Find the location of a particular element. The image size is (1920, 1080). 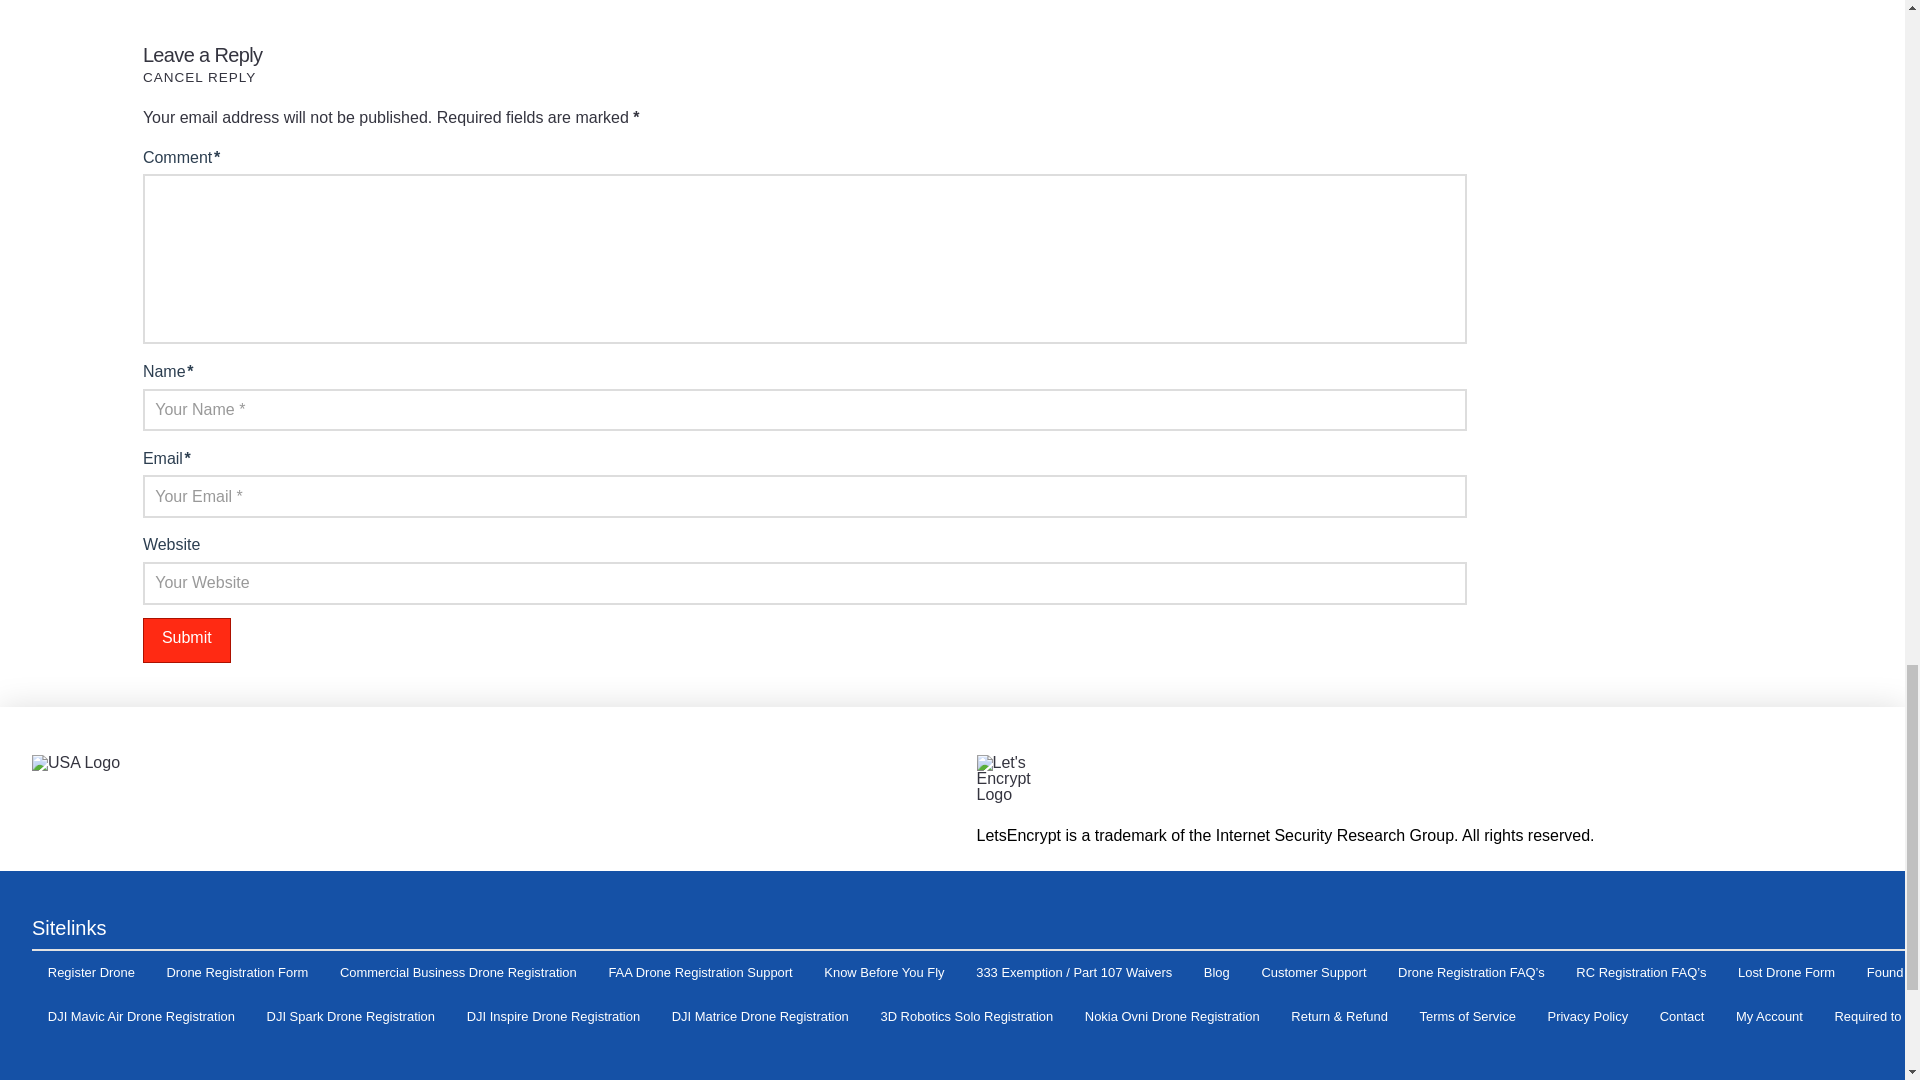

Know Before You Fly is located at coordinates (884, 973).